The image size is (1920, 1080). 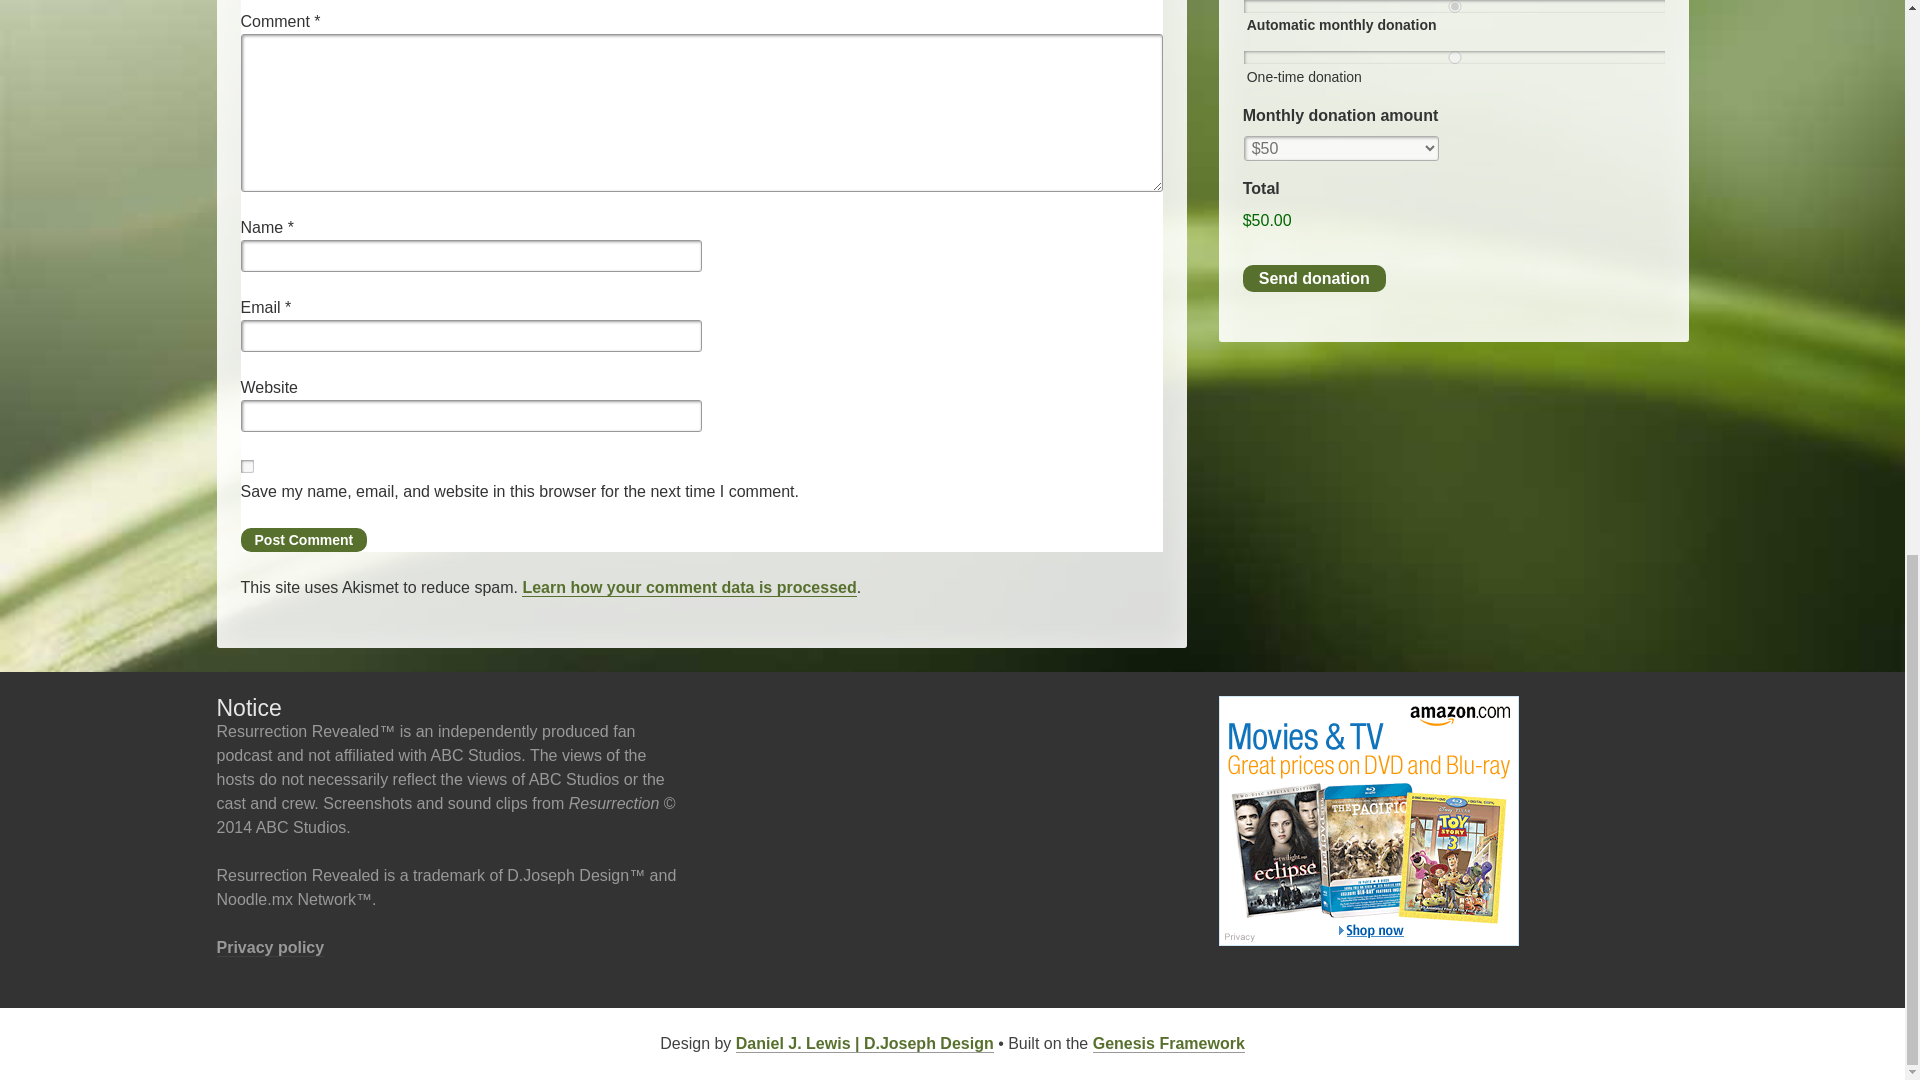 What do you see at coordinates (303, 540) in the screenshot?
I see `Post Comment` at bounding box center [303, 540].